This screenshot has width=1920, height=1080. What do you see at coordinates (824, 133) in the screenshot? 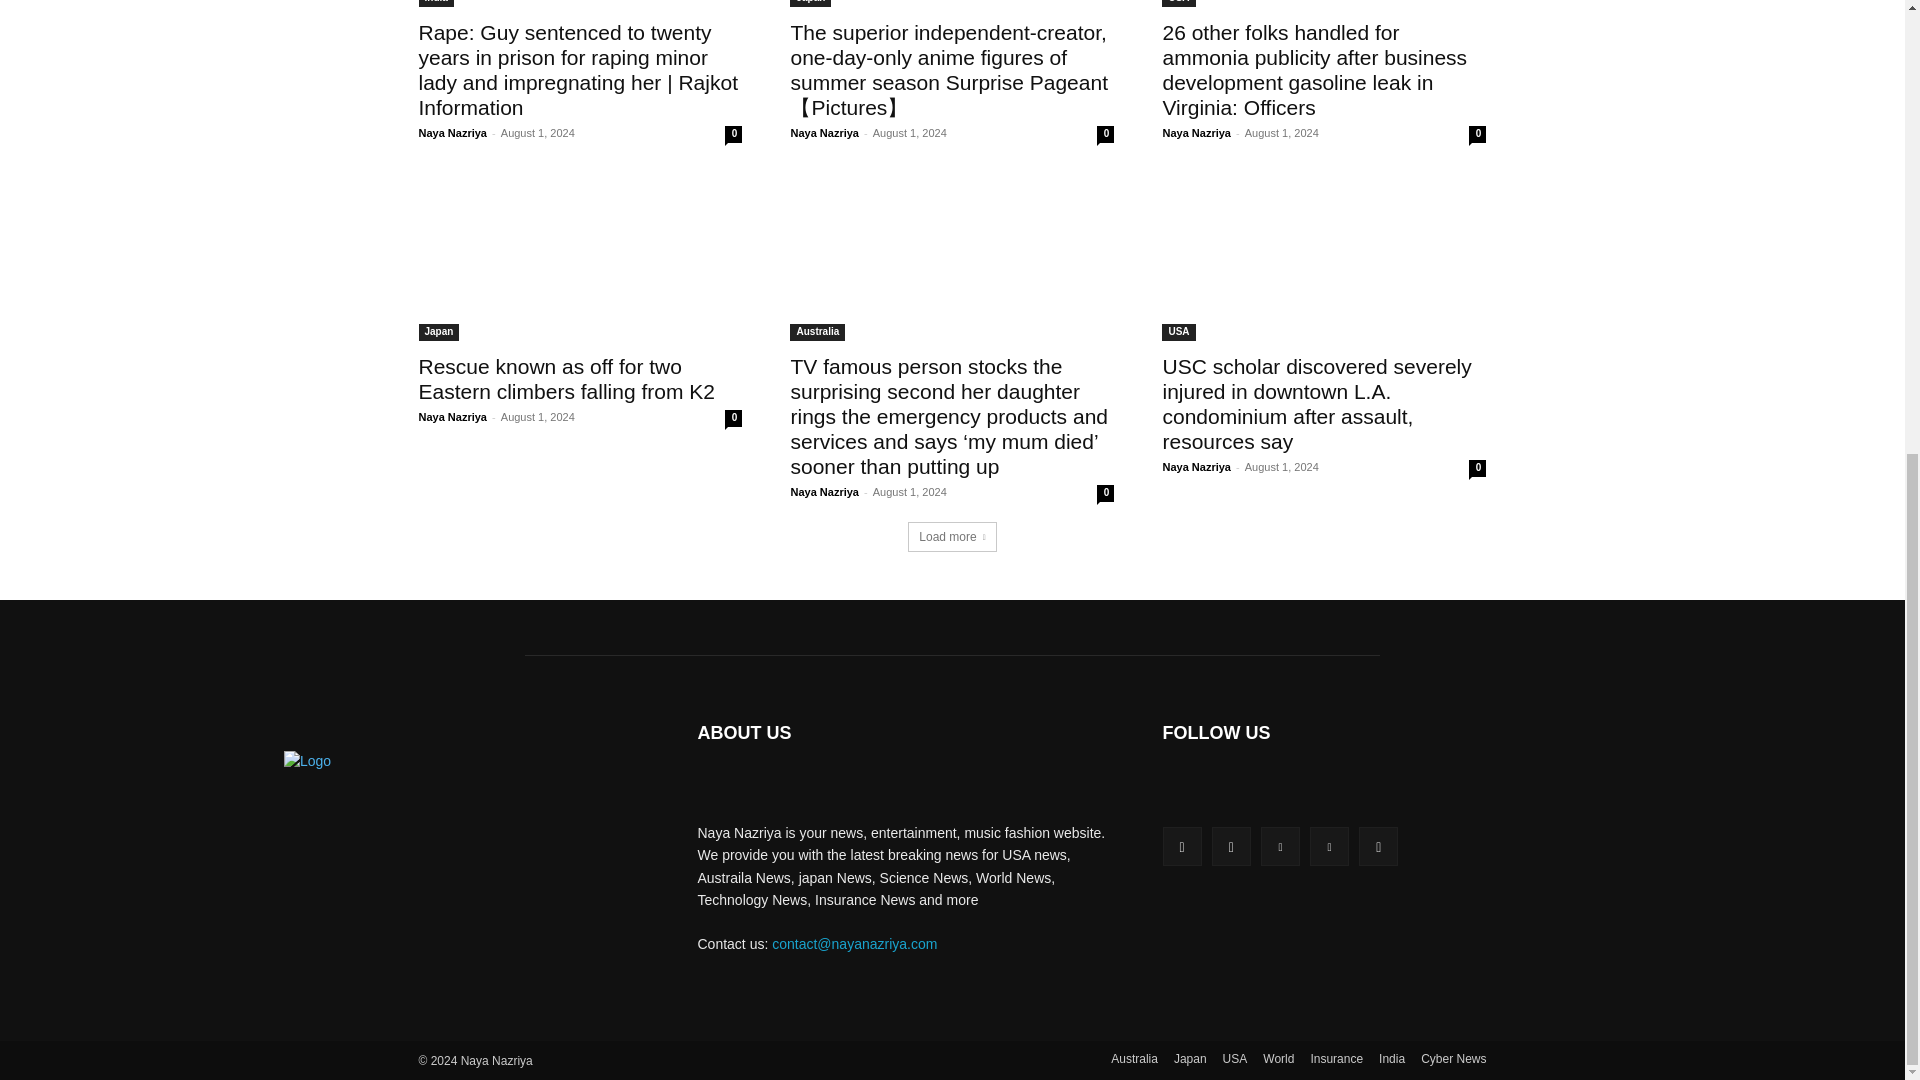
I see `Naya Nazriya` at bounding box center [824, 133].